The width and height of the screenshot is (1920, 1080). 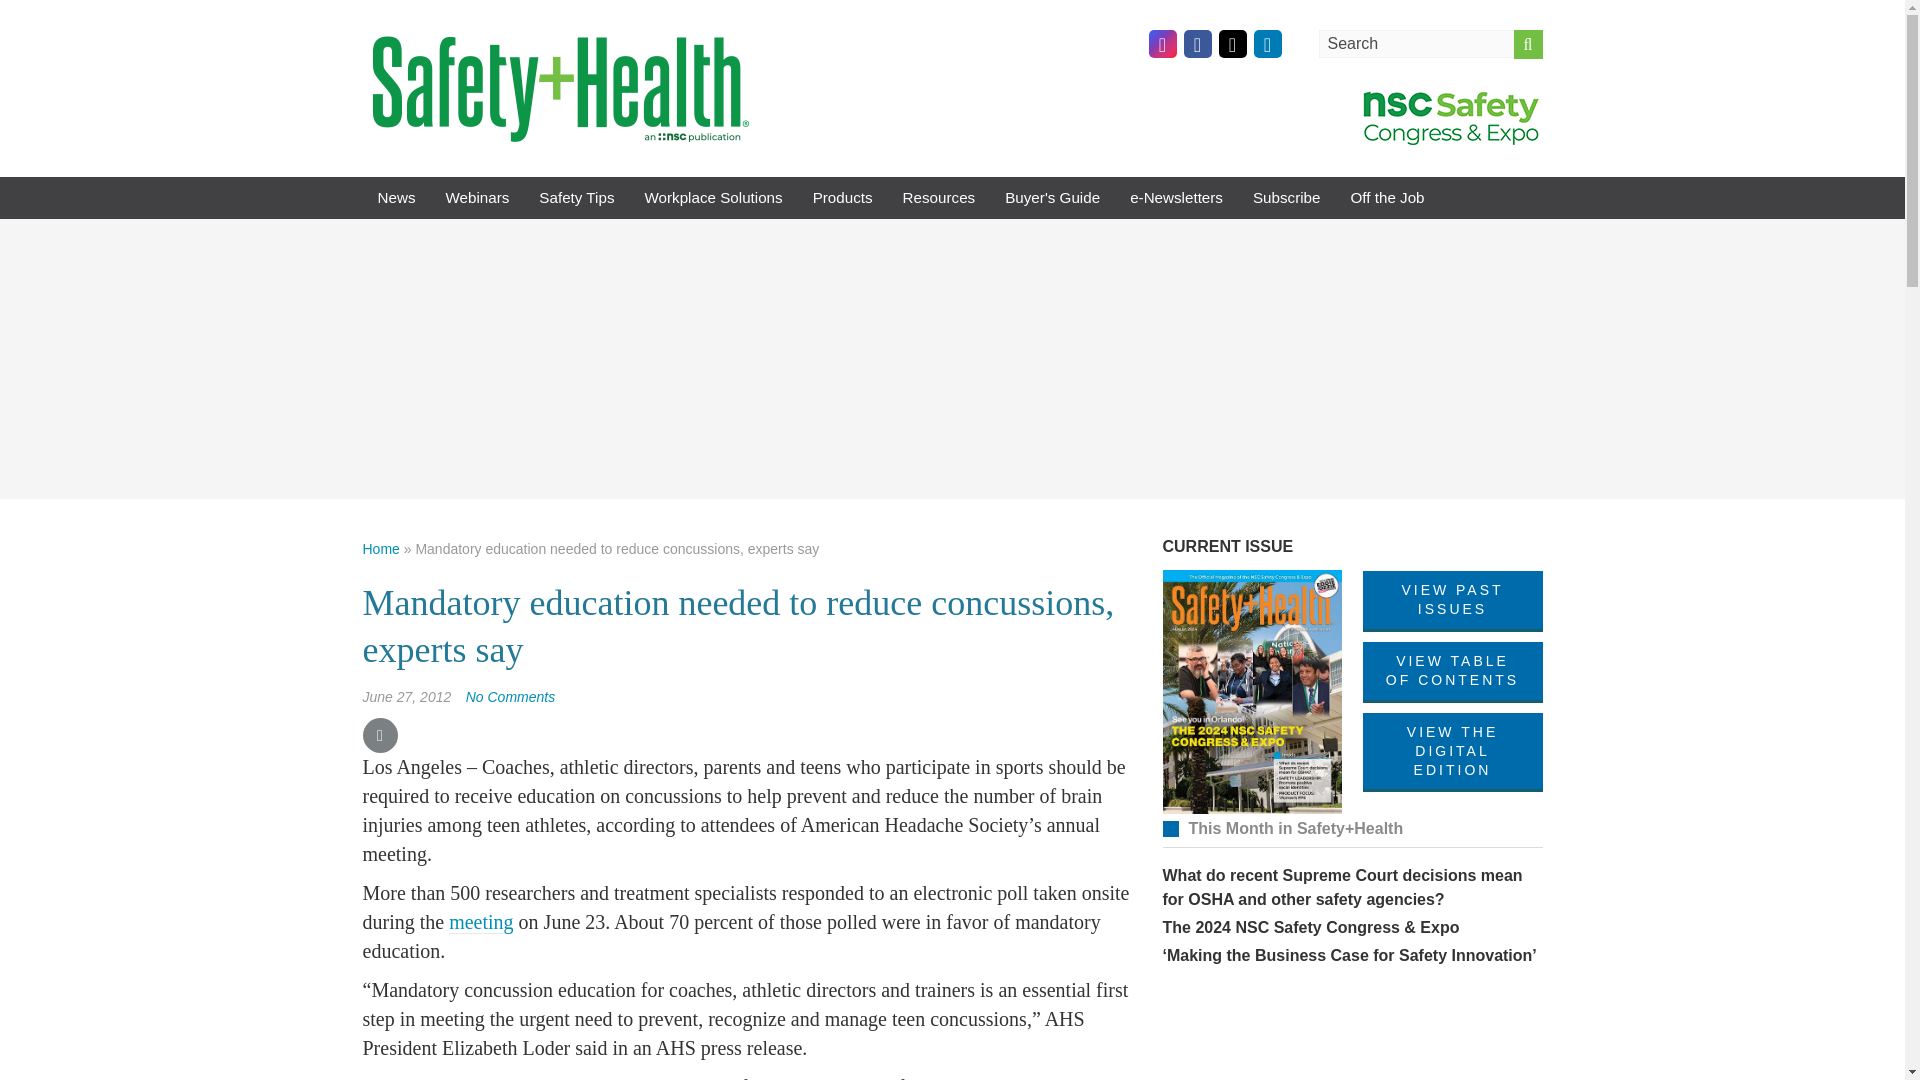 What do you see at coordinates (576, 198) in the screenshot?
I see `Safety Tips` at bounding box center [576, 198].